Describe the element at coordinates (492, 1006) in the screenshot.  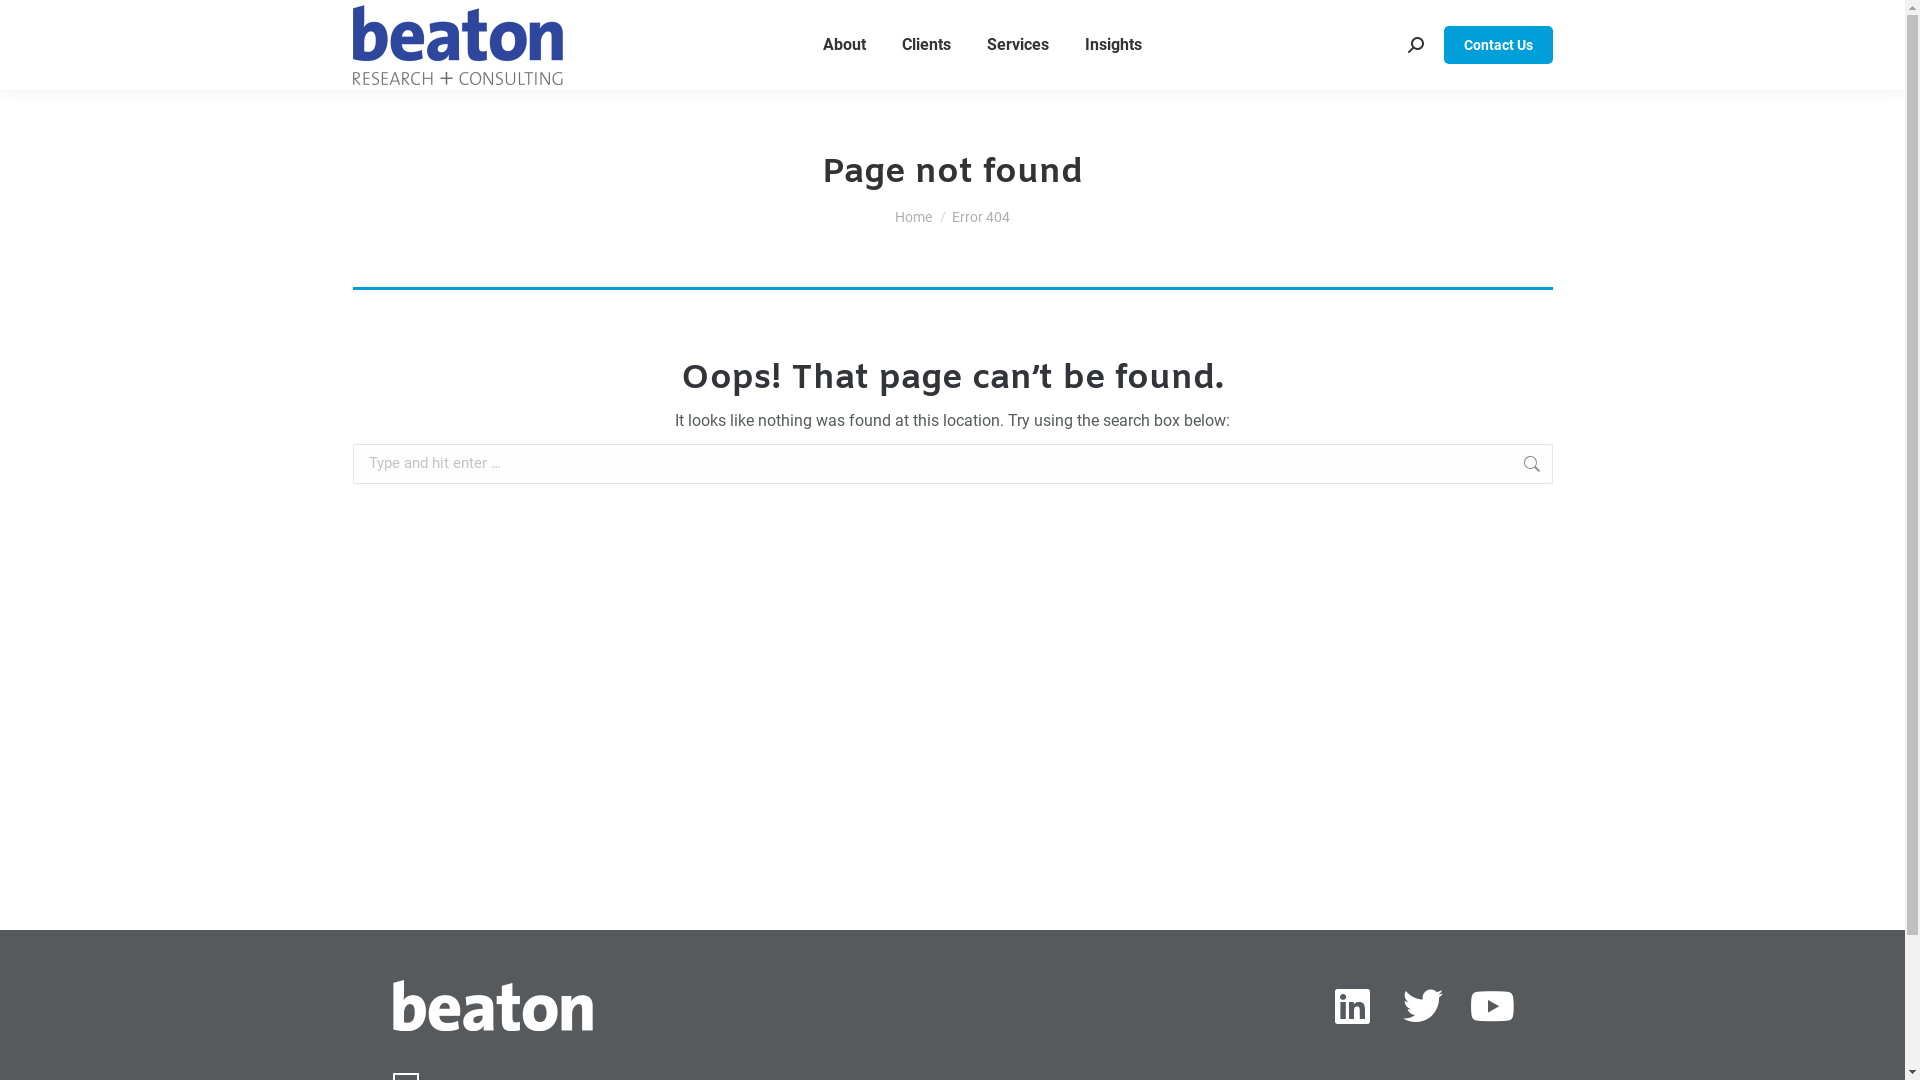
I see `Beaton logo white` at that location.